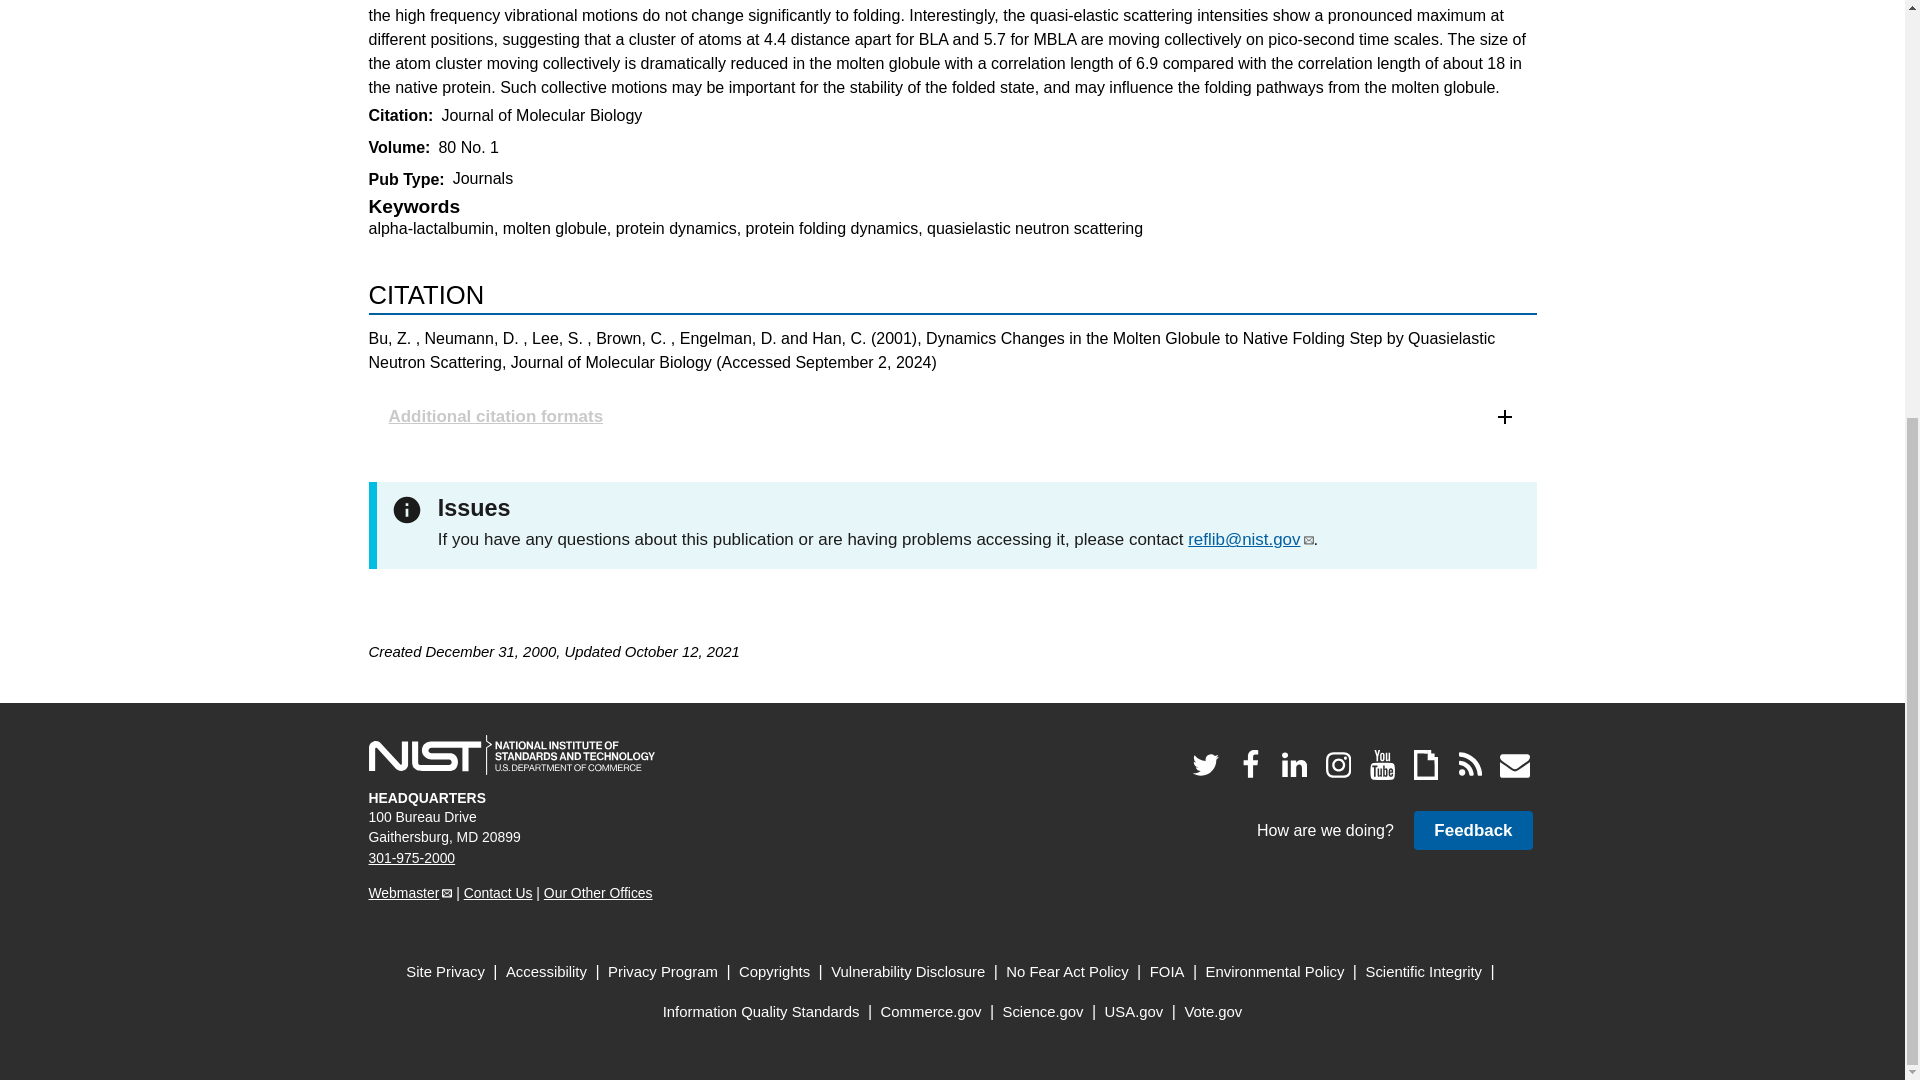 The height and width of the screenshot is (1080, 1920). Describe the element at coordinates (761, 1012) in the screenshot. I see `Information Quality Standards` at that location.